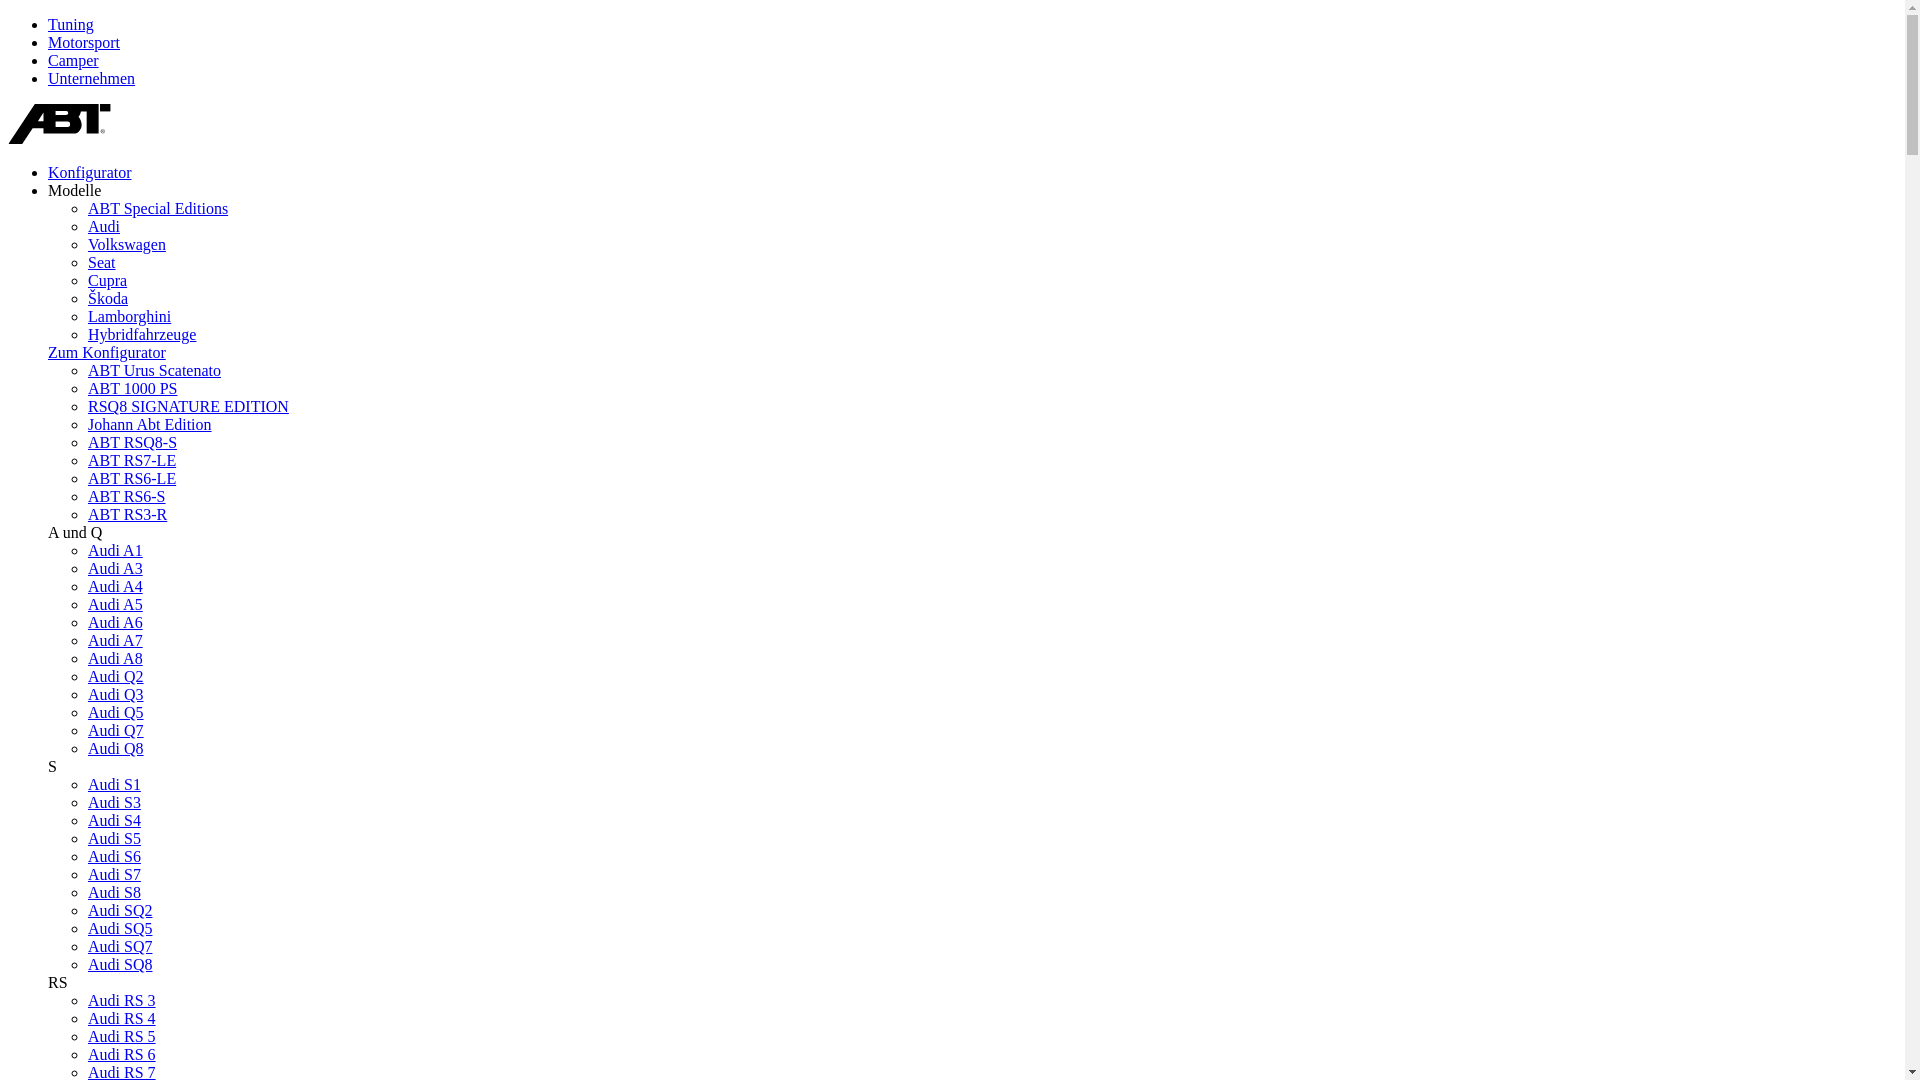 The width and height of the screenshot is (1920, 1080). What do you see at coordinates (114, 802) in the screenshot?
I see `Audi S3` at bounding box center [114, 802].